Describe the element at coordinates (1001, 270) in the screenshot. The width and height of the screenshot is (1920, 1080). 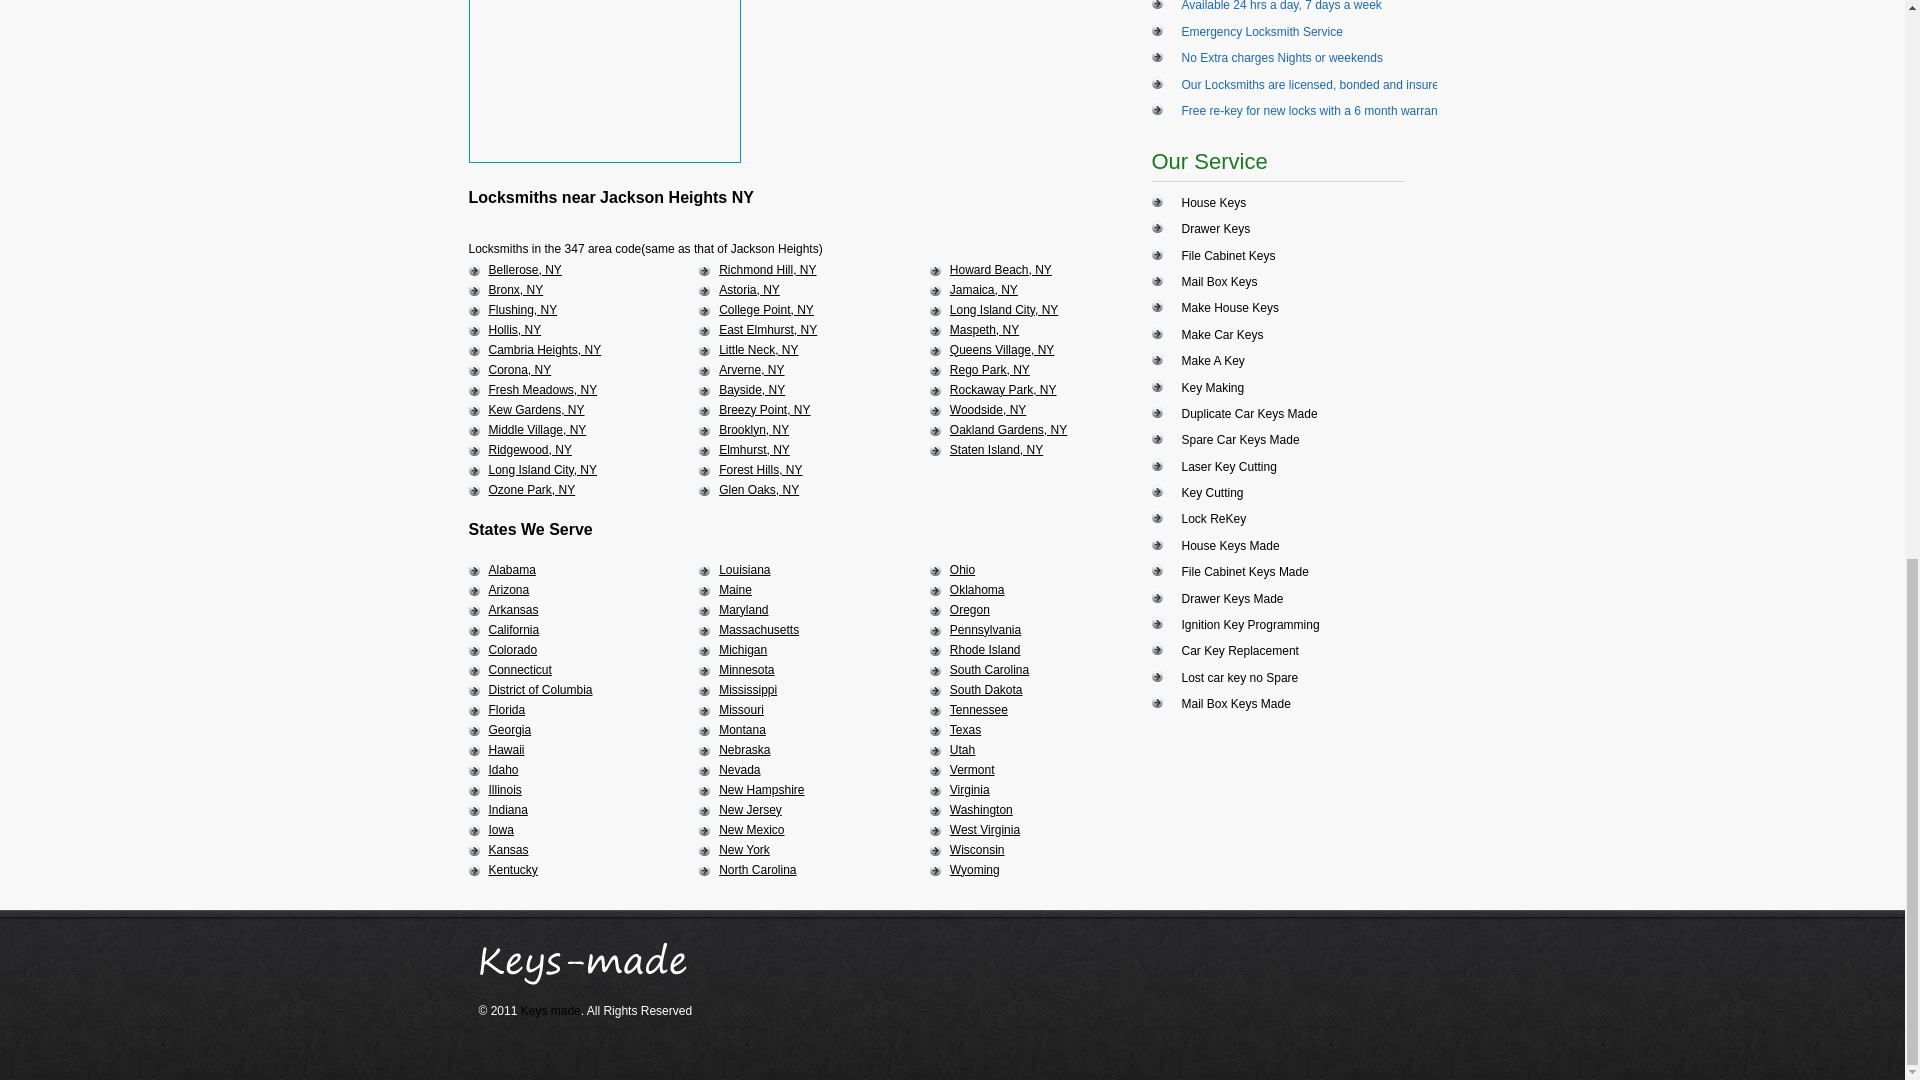
I see `Howard Beach, NY` at that location.